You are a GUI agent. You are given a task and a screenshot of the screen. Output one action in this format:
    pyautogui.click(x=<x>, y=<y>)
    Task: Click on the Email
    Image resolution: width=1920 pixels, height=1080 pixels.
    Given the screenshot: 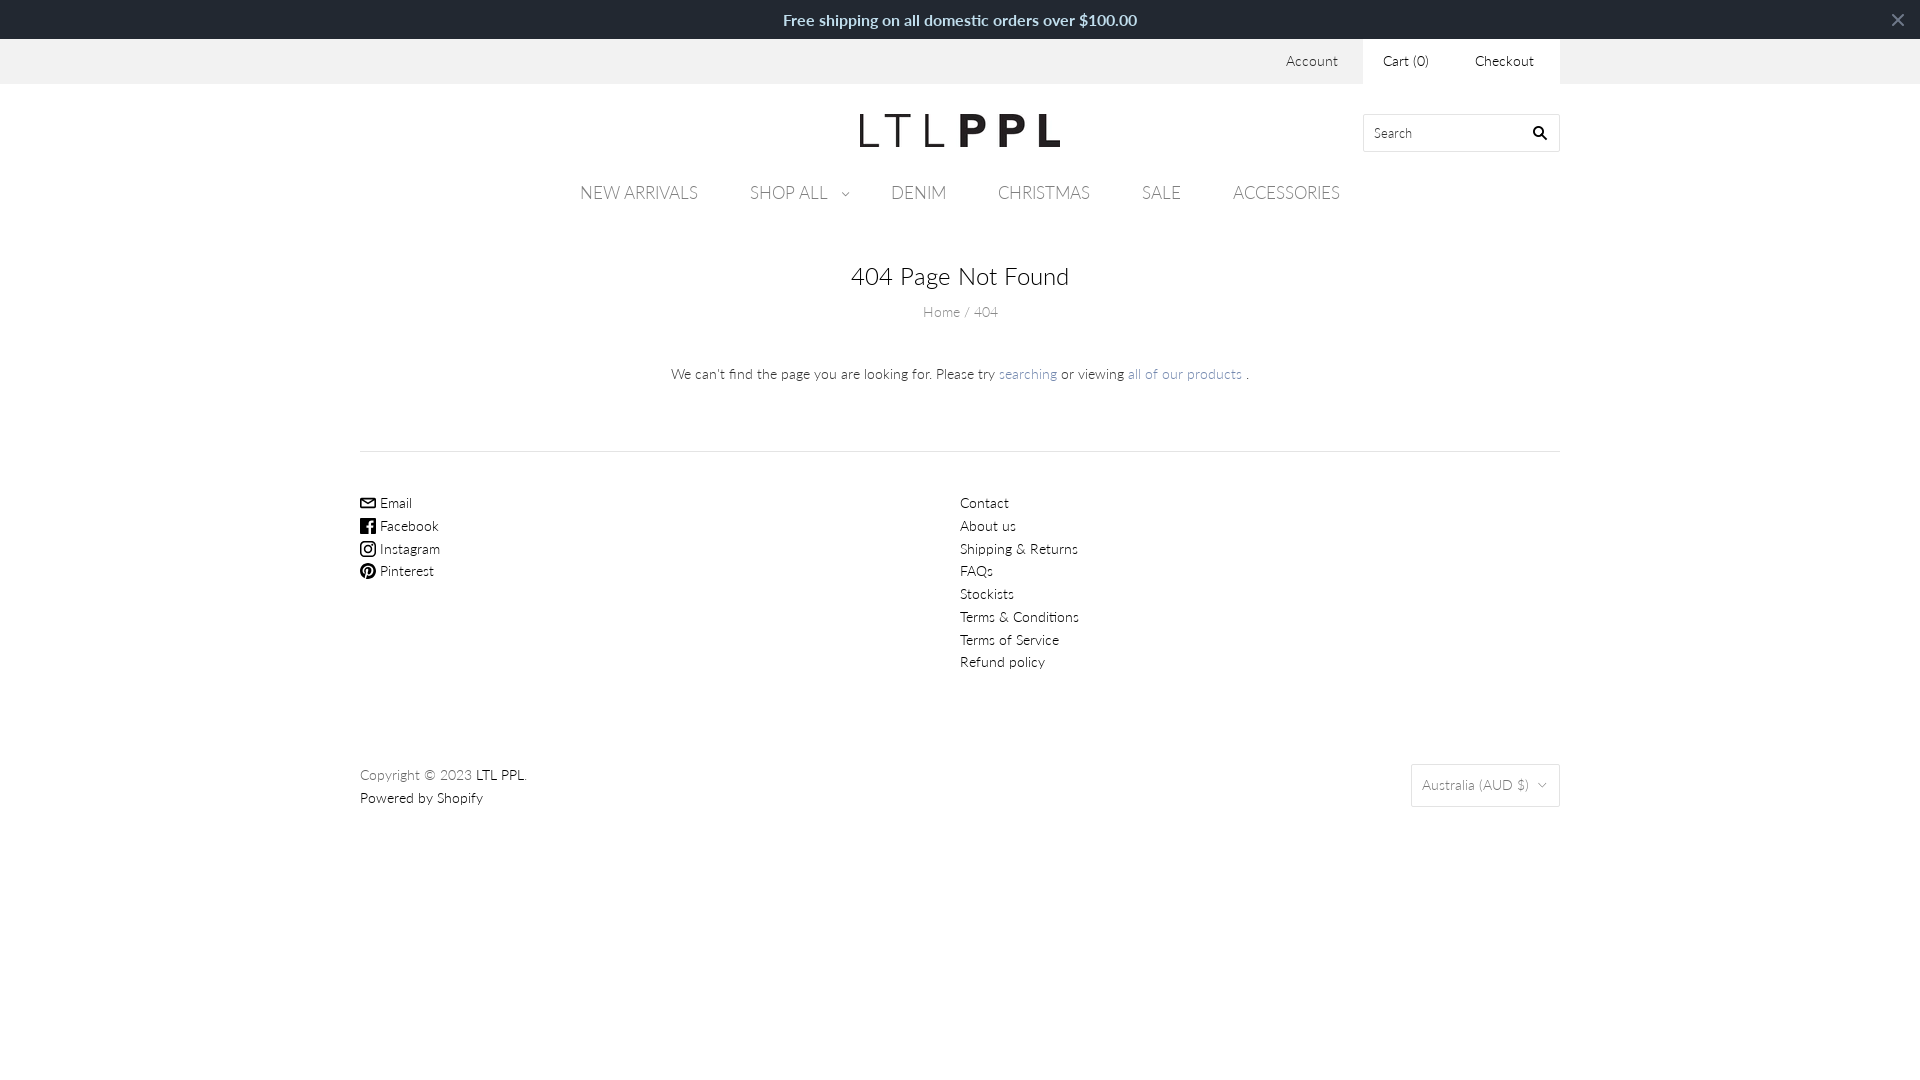 What is the action you would take?
    pyautogui.click(x=386, y=502)
    